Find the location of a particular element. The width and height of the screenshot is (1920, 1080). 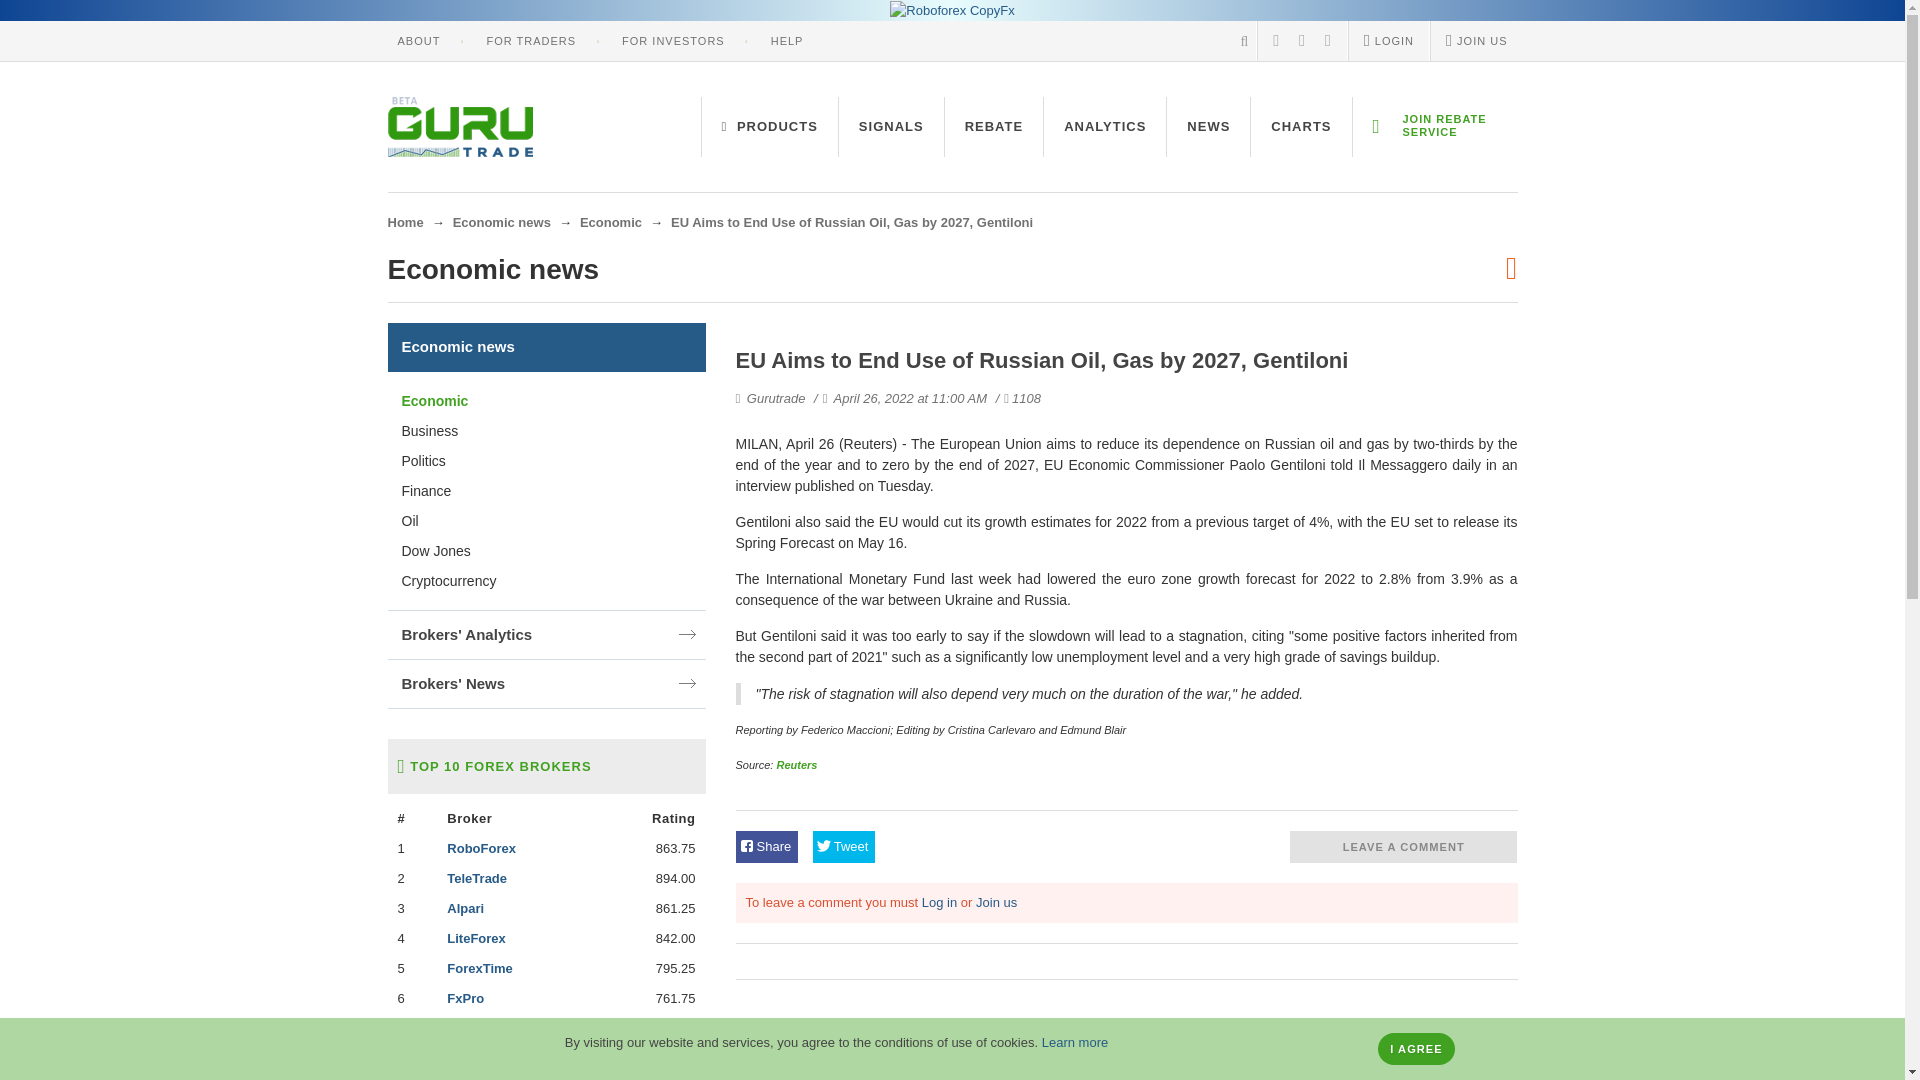

ANALYTICS is located at coordinates (1104, 126).